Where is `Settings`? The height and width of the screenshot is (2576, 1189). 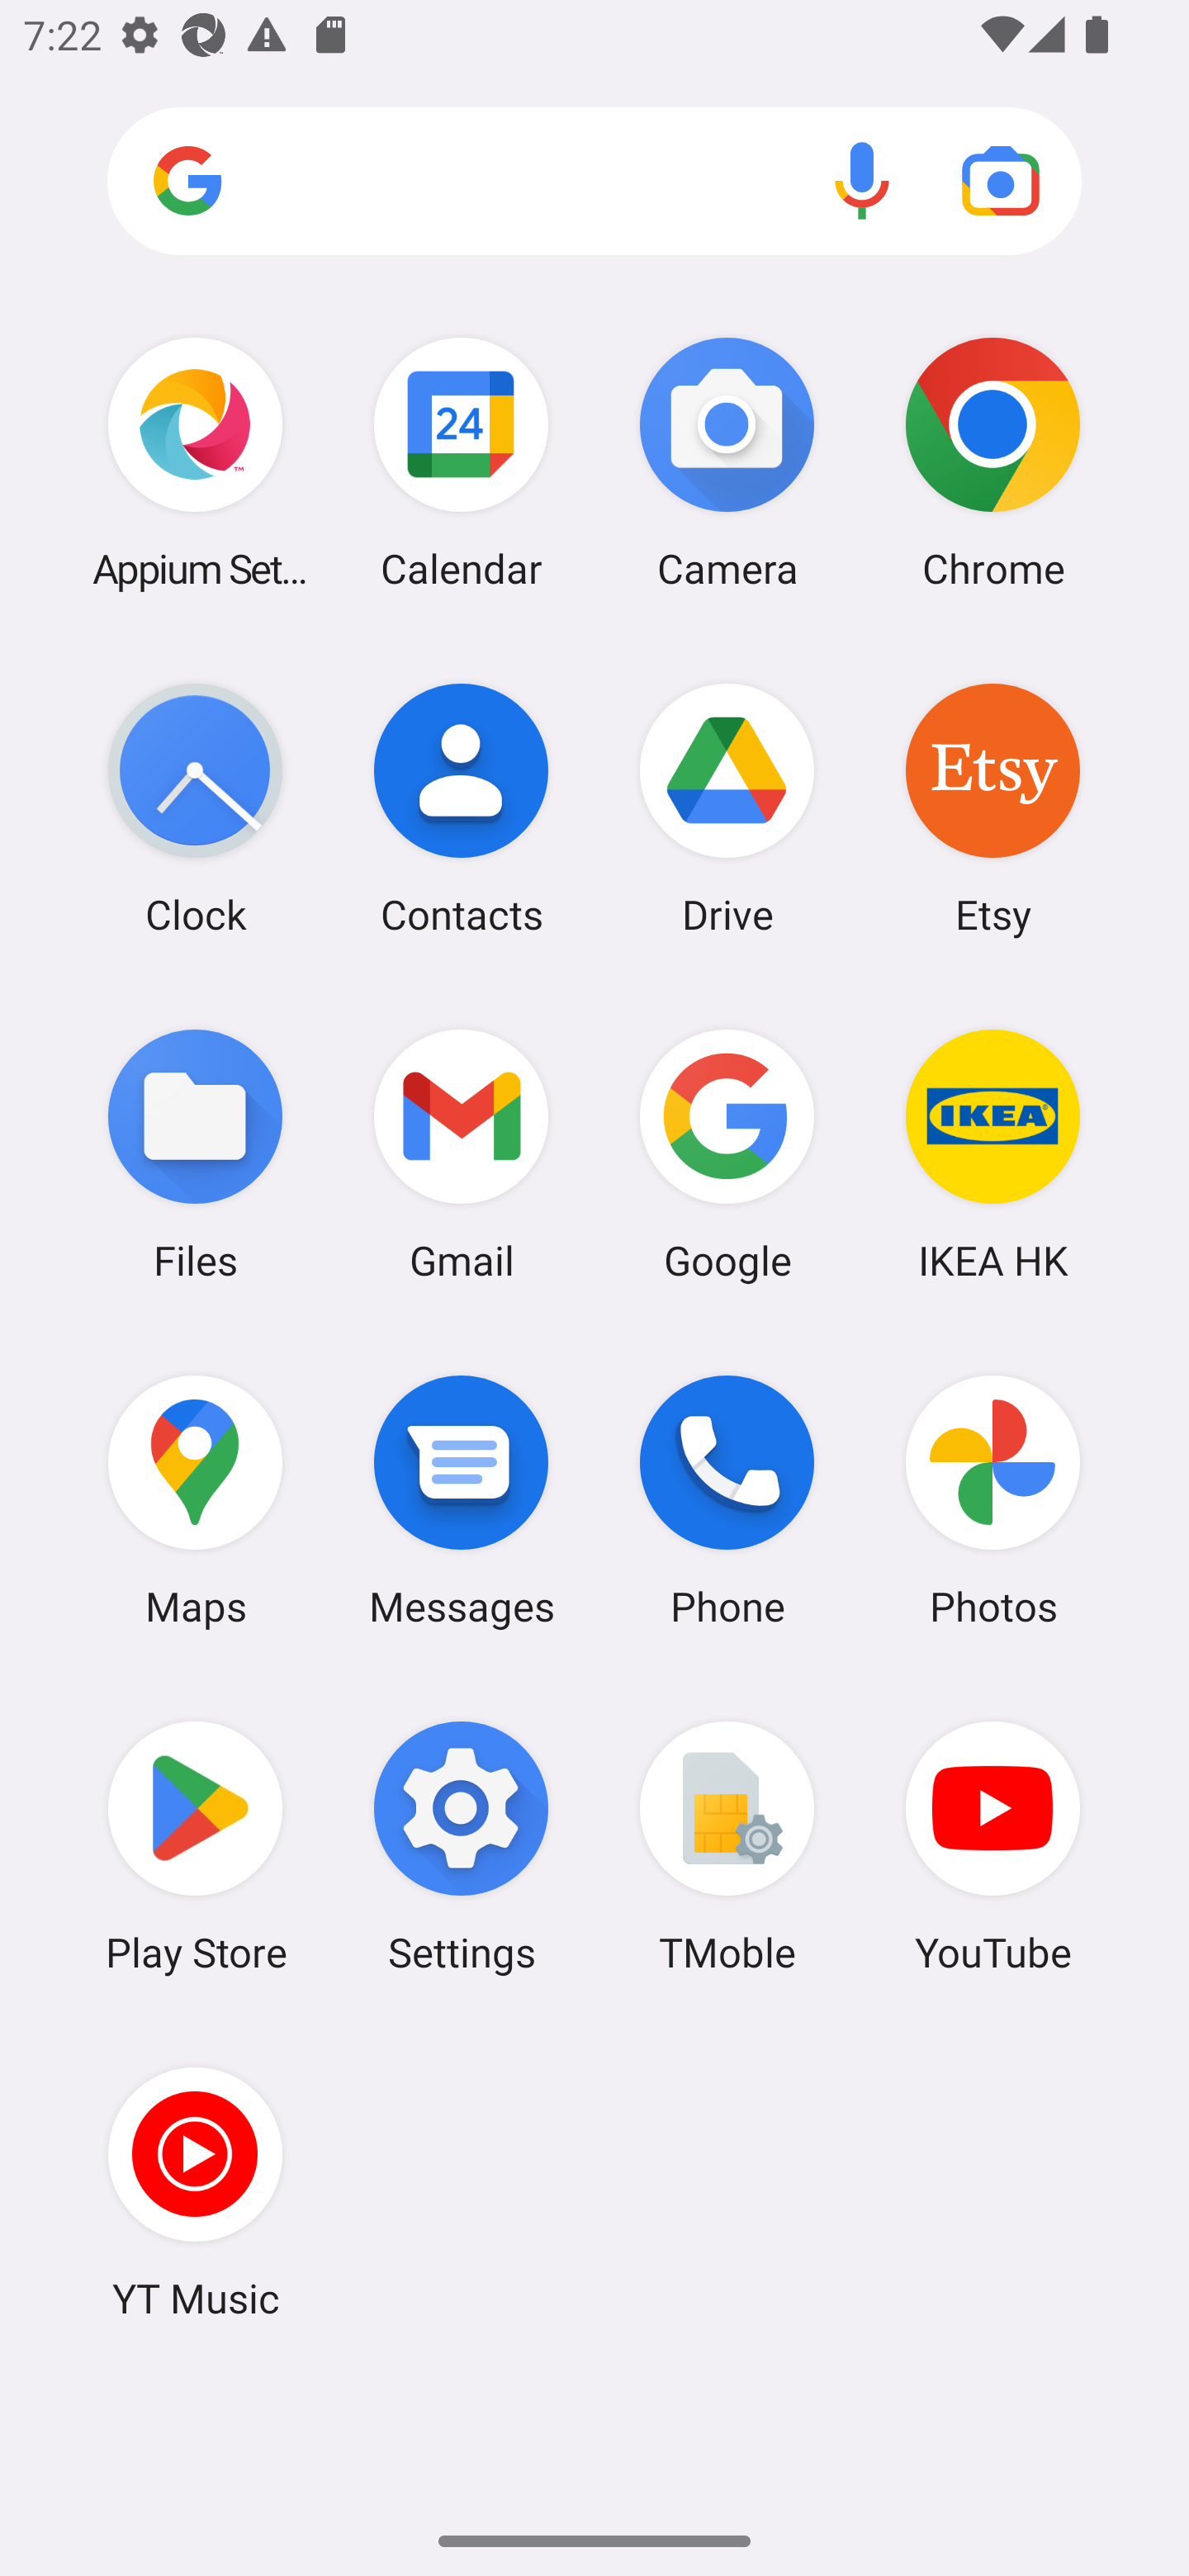
Settings is located at coordinates (461, 1847).